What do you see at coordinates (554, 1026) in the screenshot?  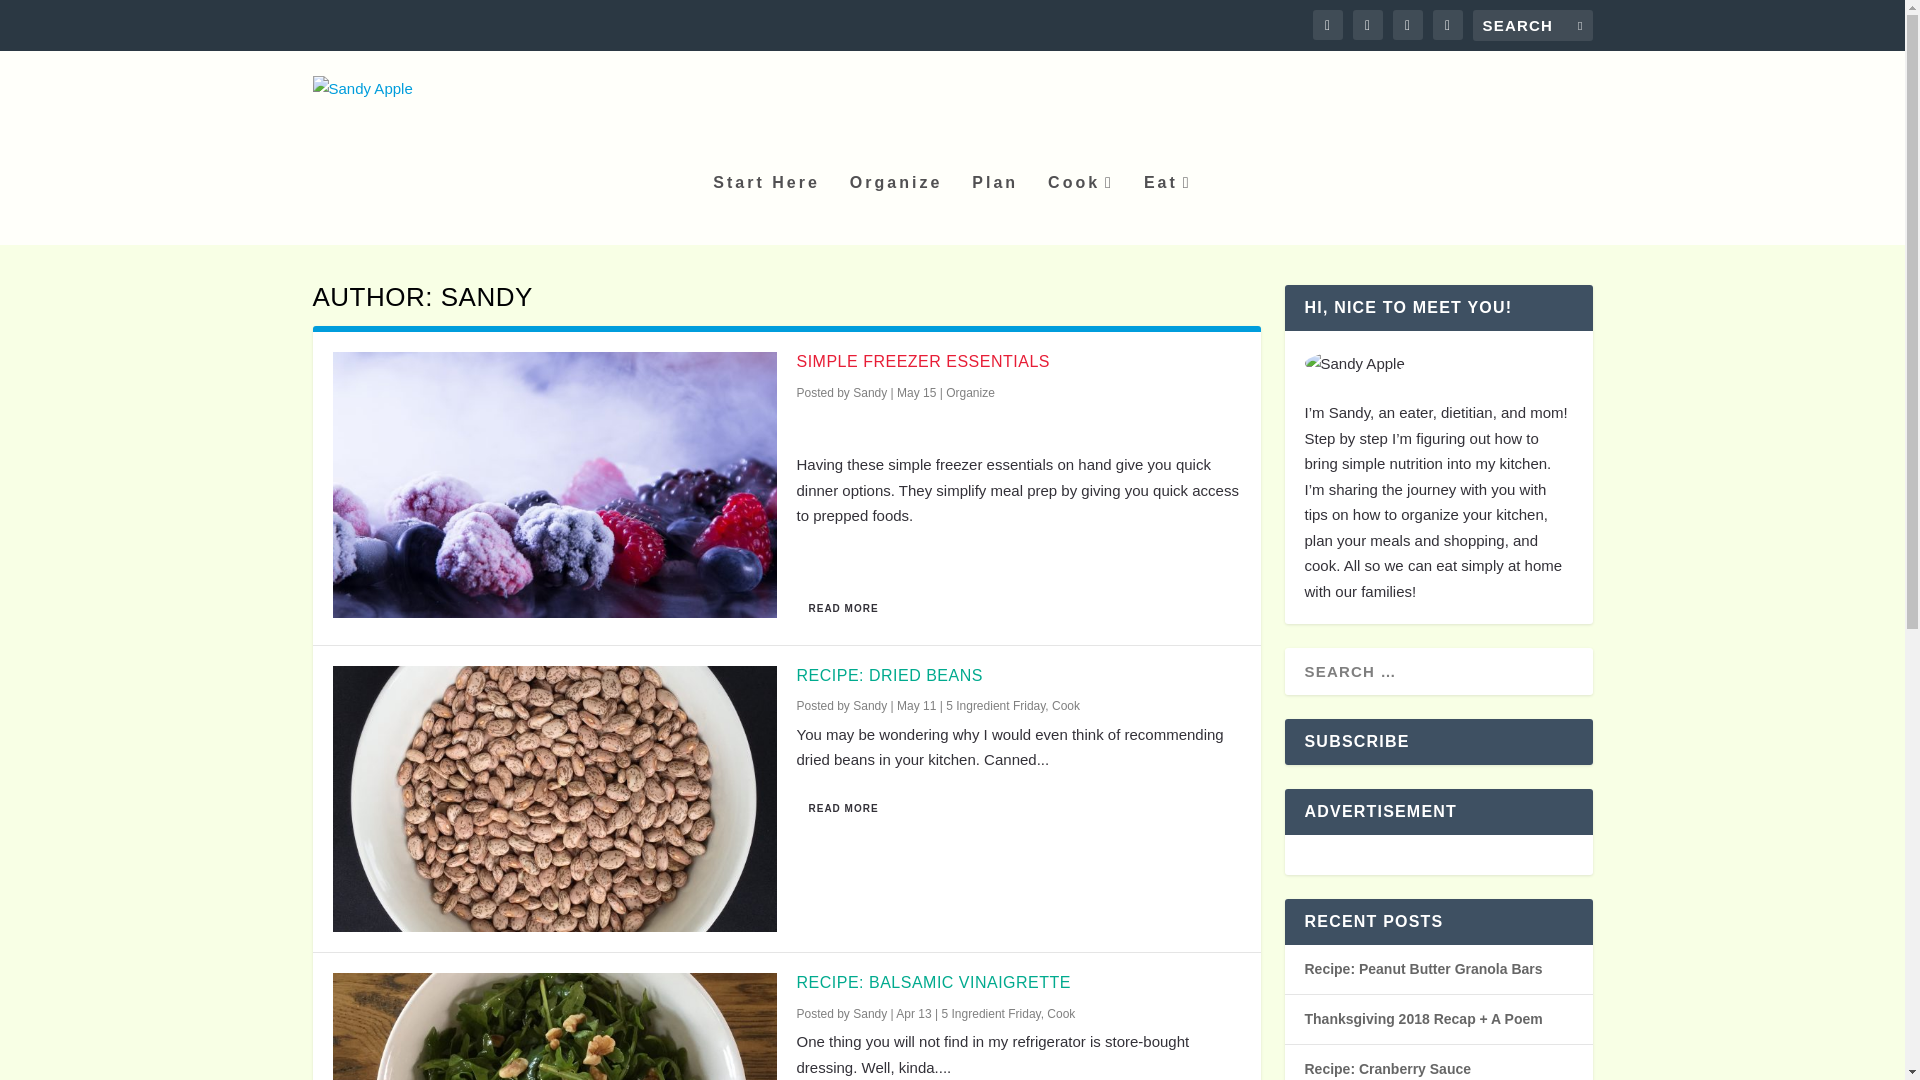 I see `Recipe: Balsamic Vinaigrette` at bounding box center [554, 1026].